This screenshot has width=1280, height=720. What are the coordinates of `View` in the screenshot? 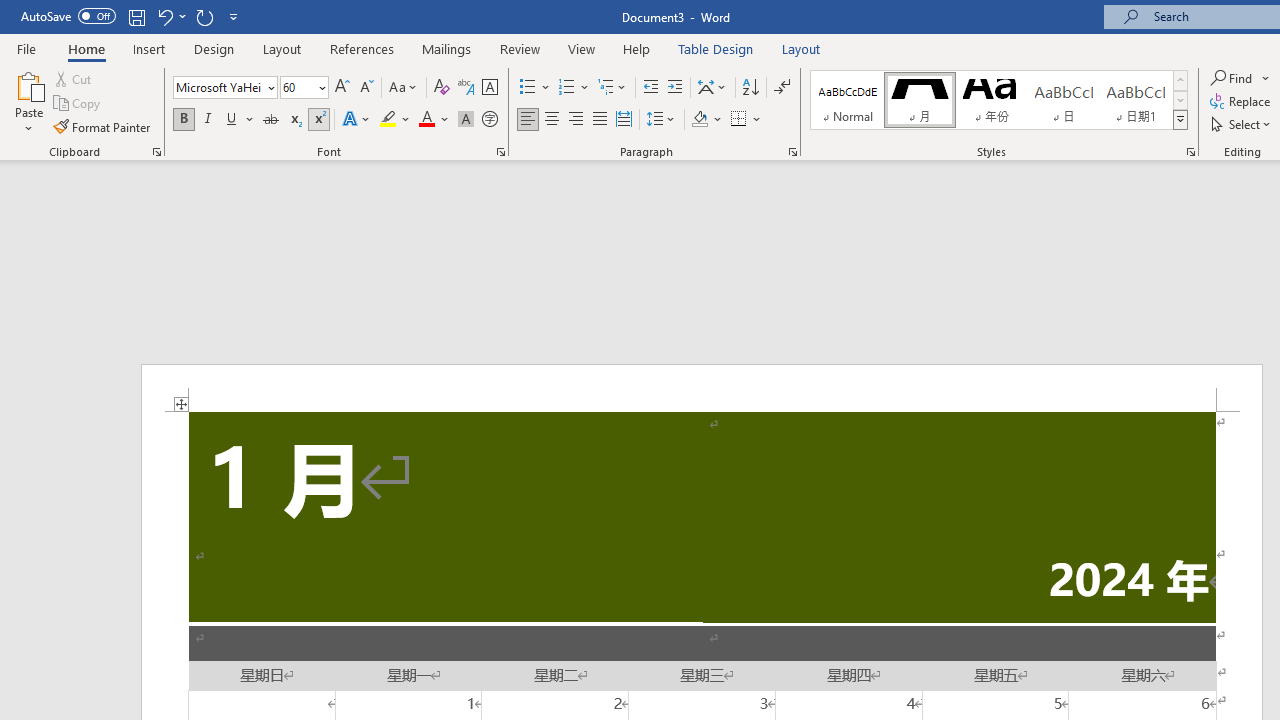 It's located at (582, 48).